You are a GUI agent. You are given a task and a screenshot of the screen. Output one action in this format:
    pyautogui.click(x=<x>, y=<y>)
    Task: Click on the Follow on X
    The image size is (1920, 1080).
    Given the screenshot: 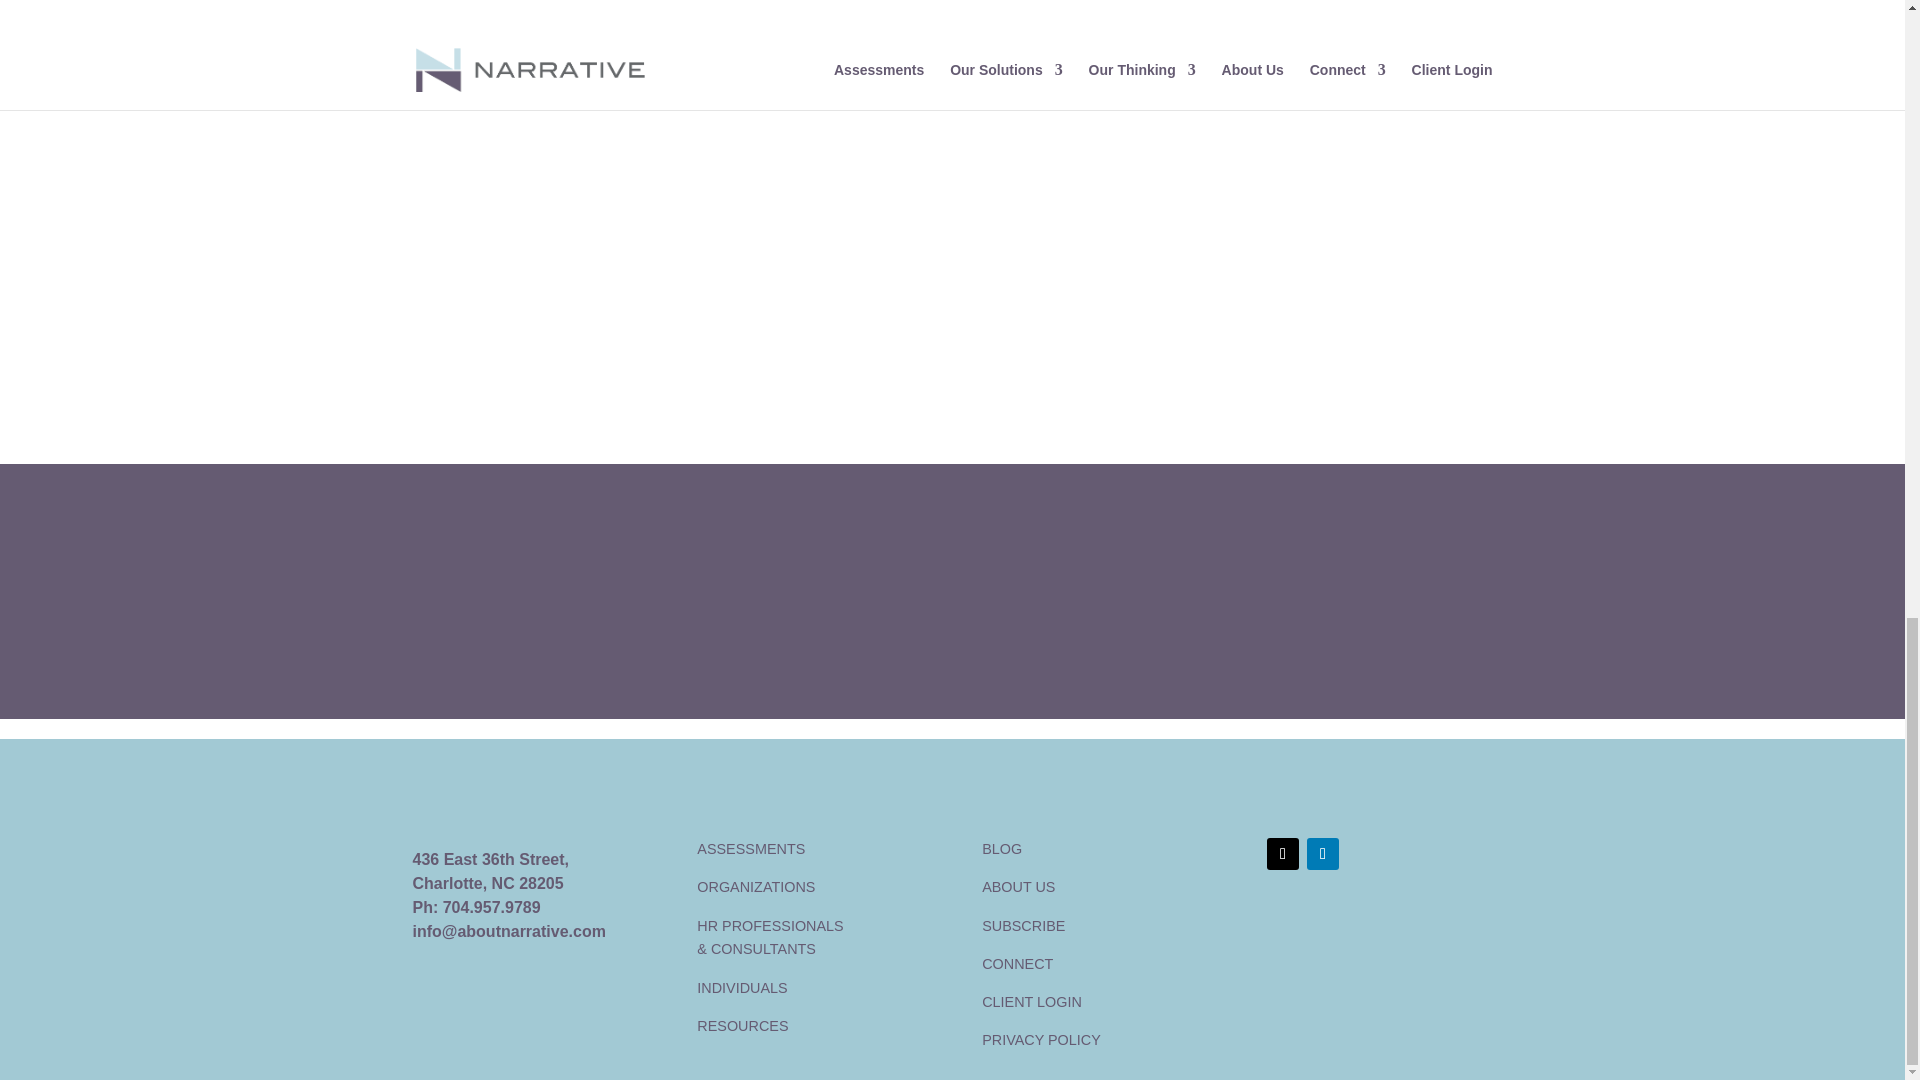 What is the action you would take?
    pyautogui.click(x=1283, y=854)
    